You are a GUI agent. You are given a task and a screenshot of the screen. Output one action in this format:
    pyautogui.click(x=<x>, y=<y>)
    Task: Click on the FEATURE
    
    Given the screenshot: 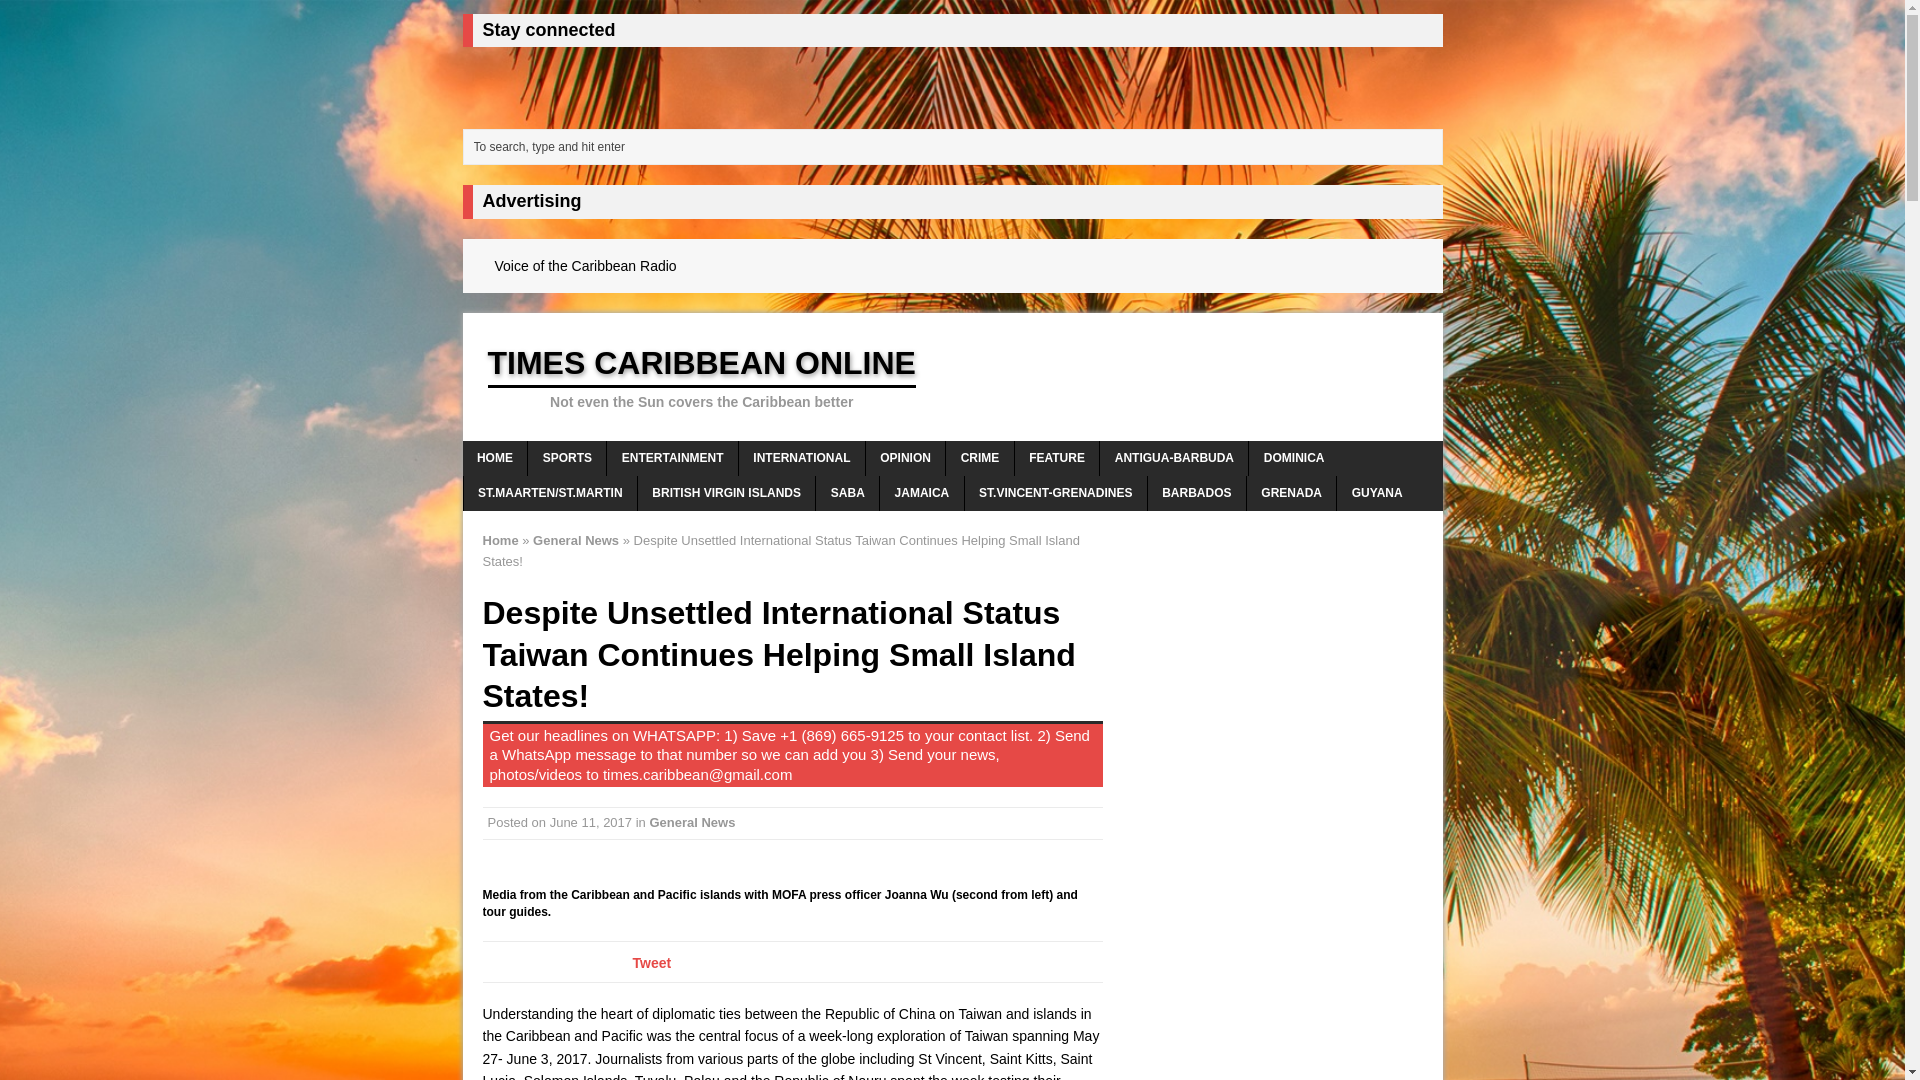 What is the action you would take?
    pyautogui.click(x=1058, y=458)
    